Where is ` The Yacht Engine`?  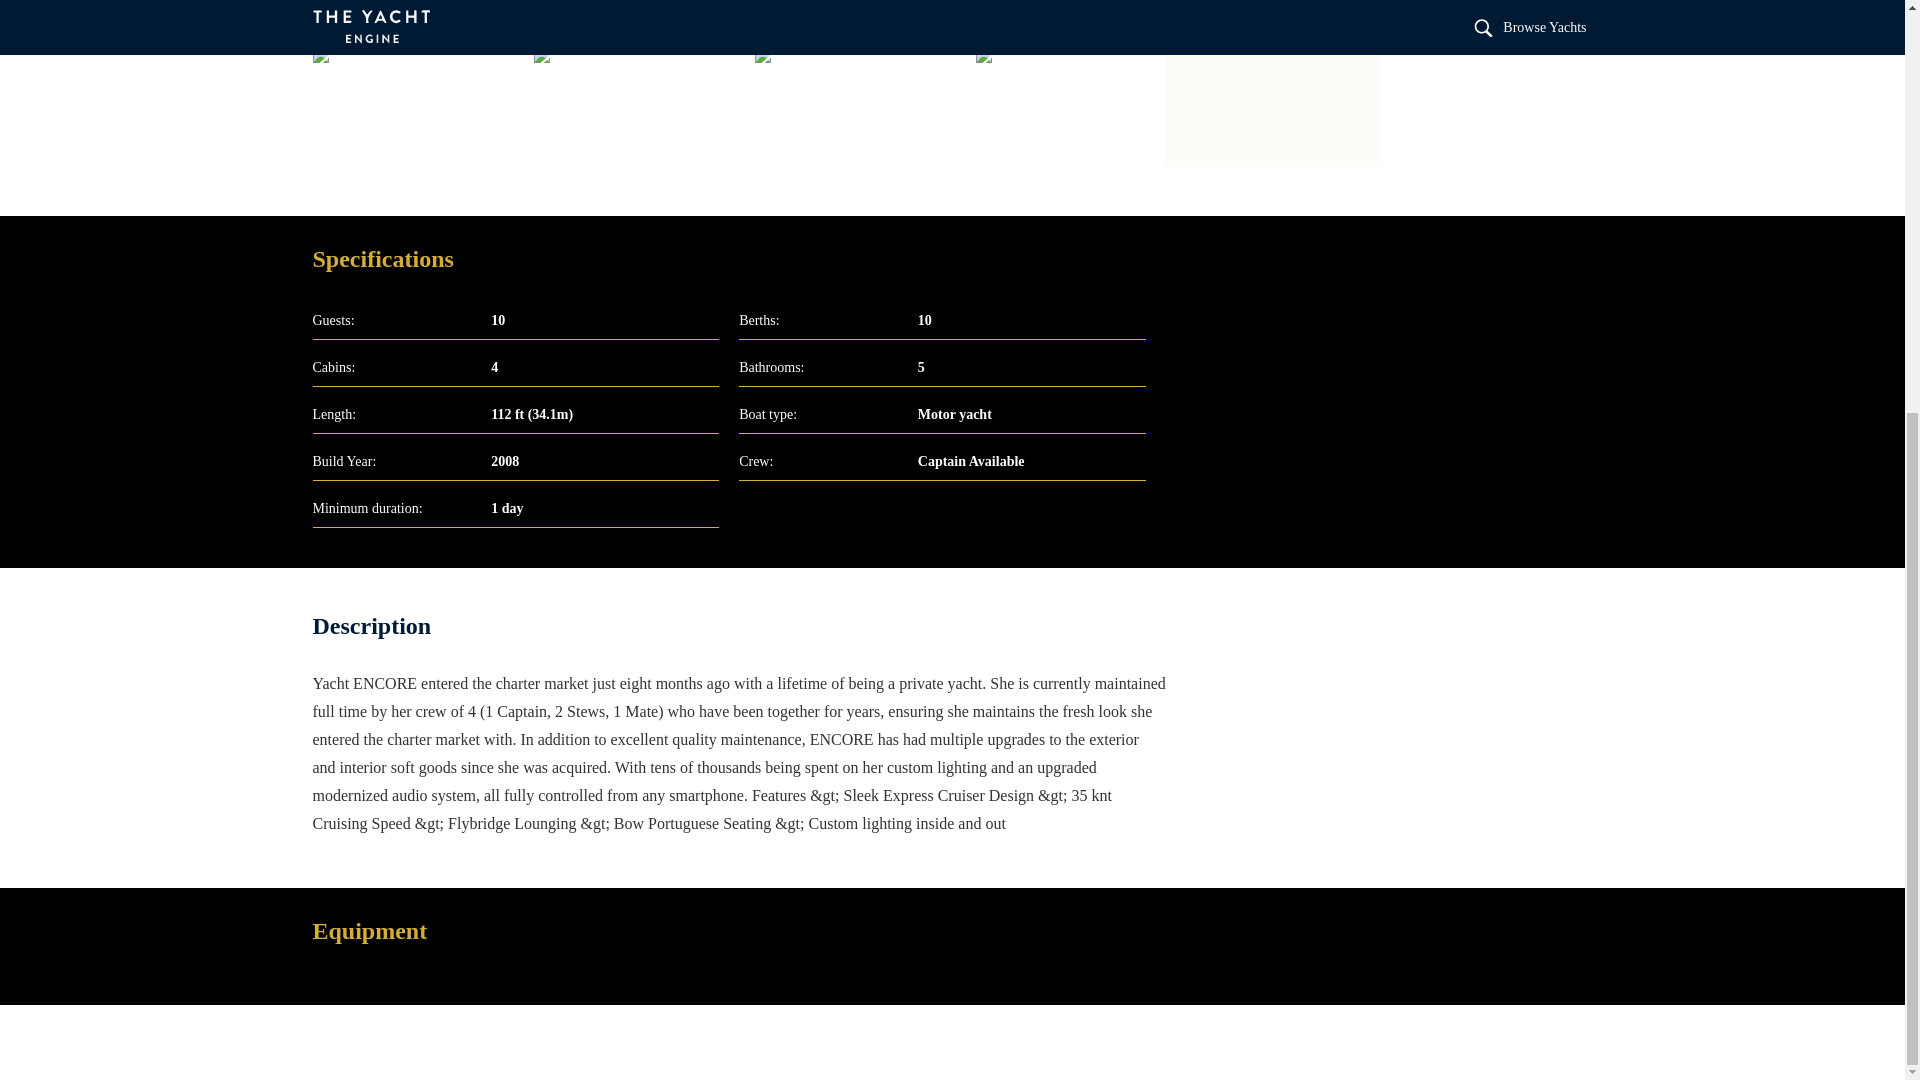
 The Yacht Engine is located at coordinates (414, 107).